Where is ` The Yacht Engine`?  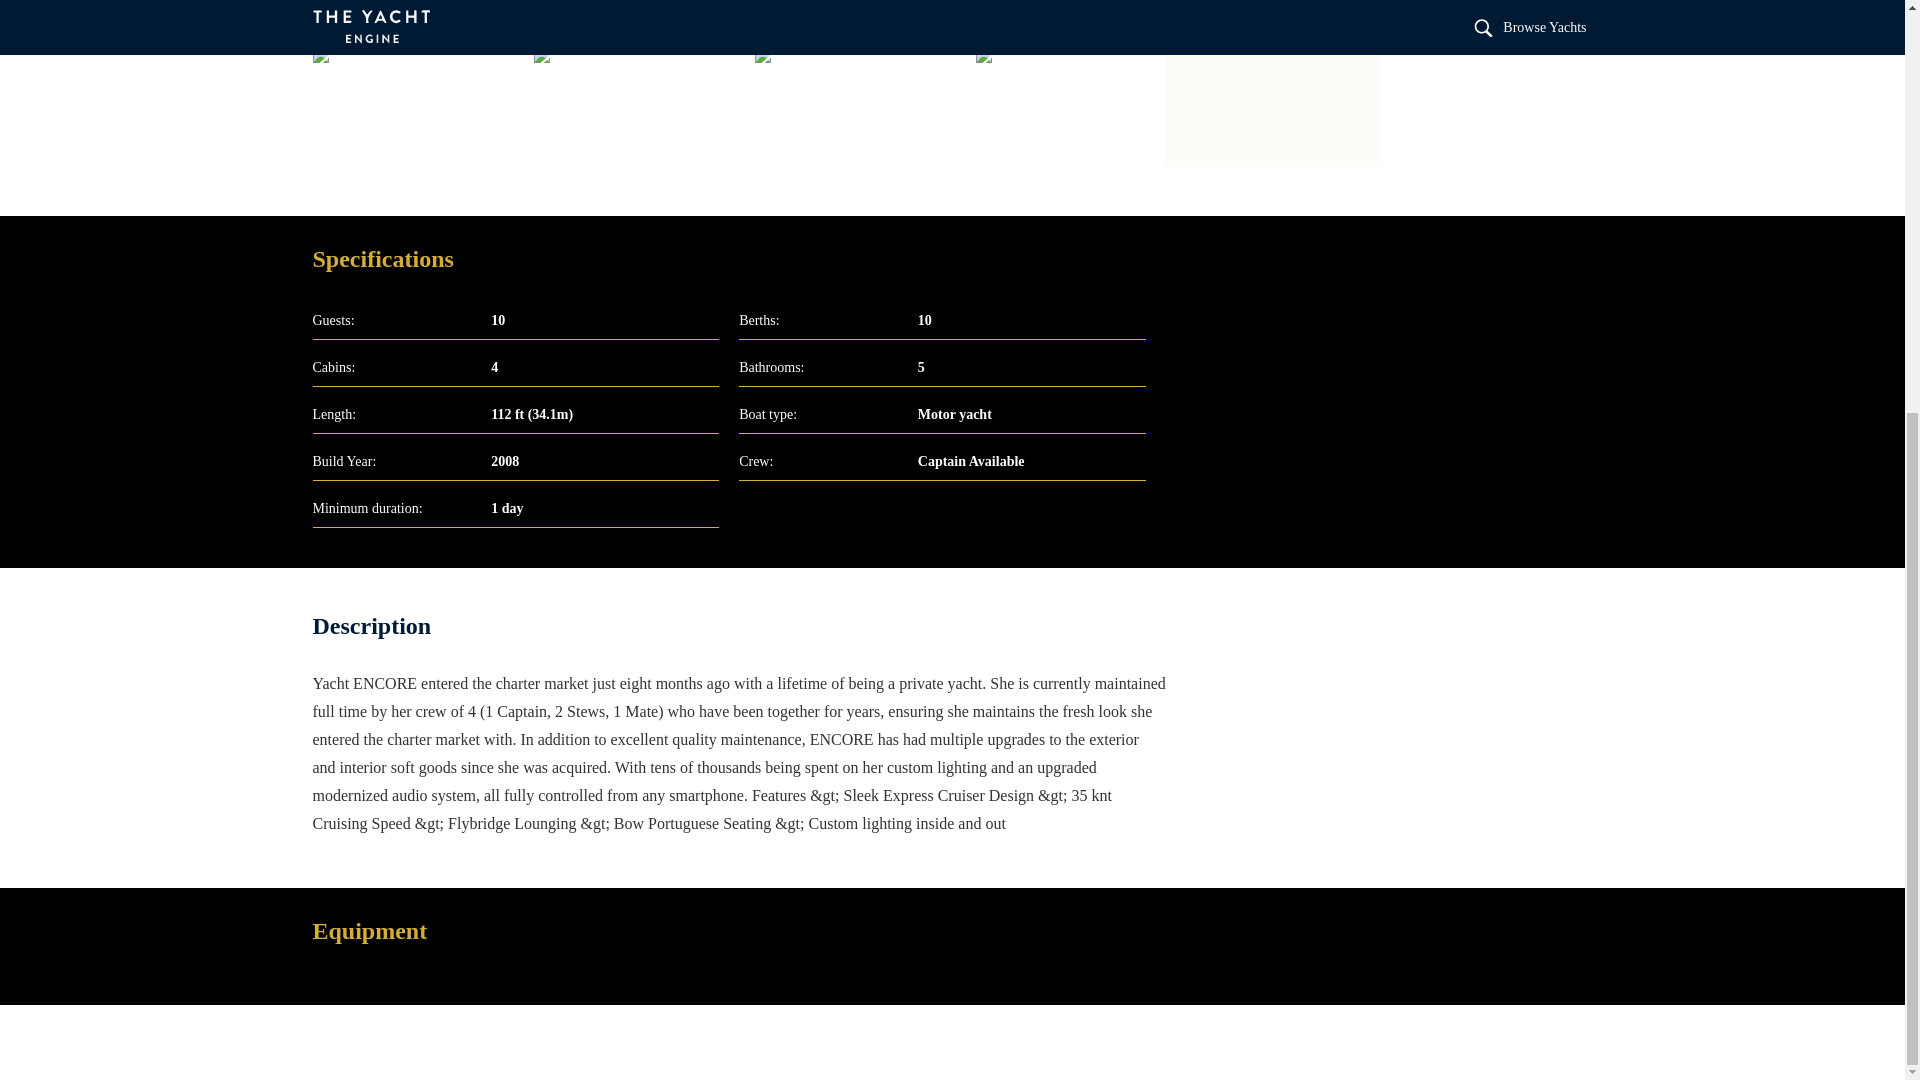
 The Yacht Engine is located at coordinates (414, 107).